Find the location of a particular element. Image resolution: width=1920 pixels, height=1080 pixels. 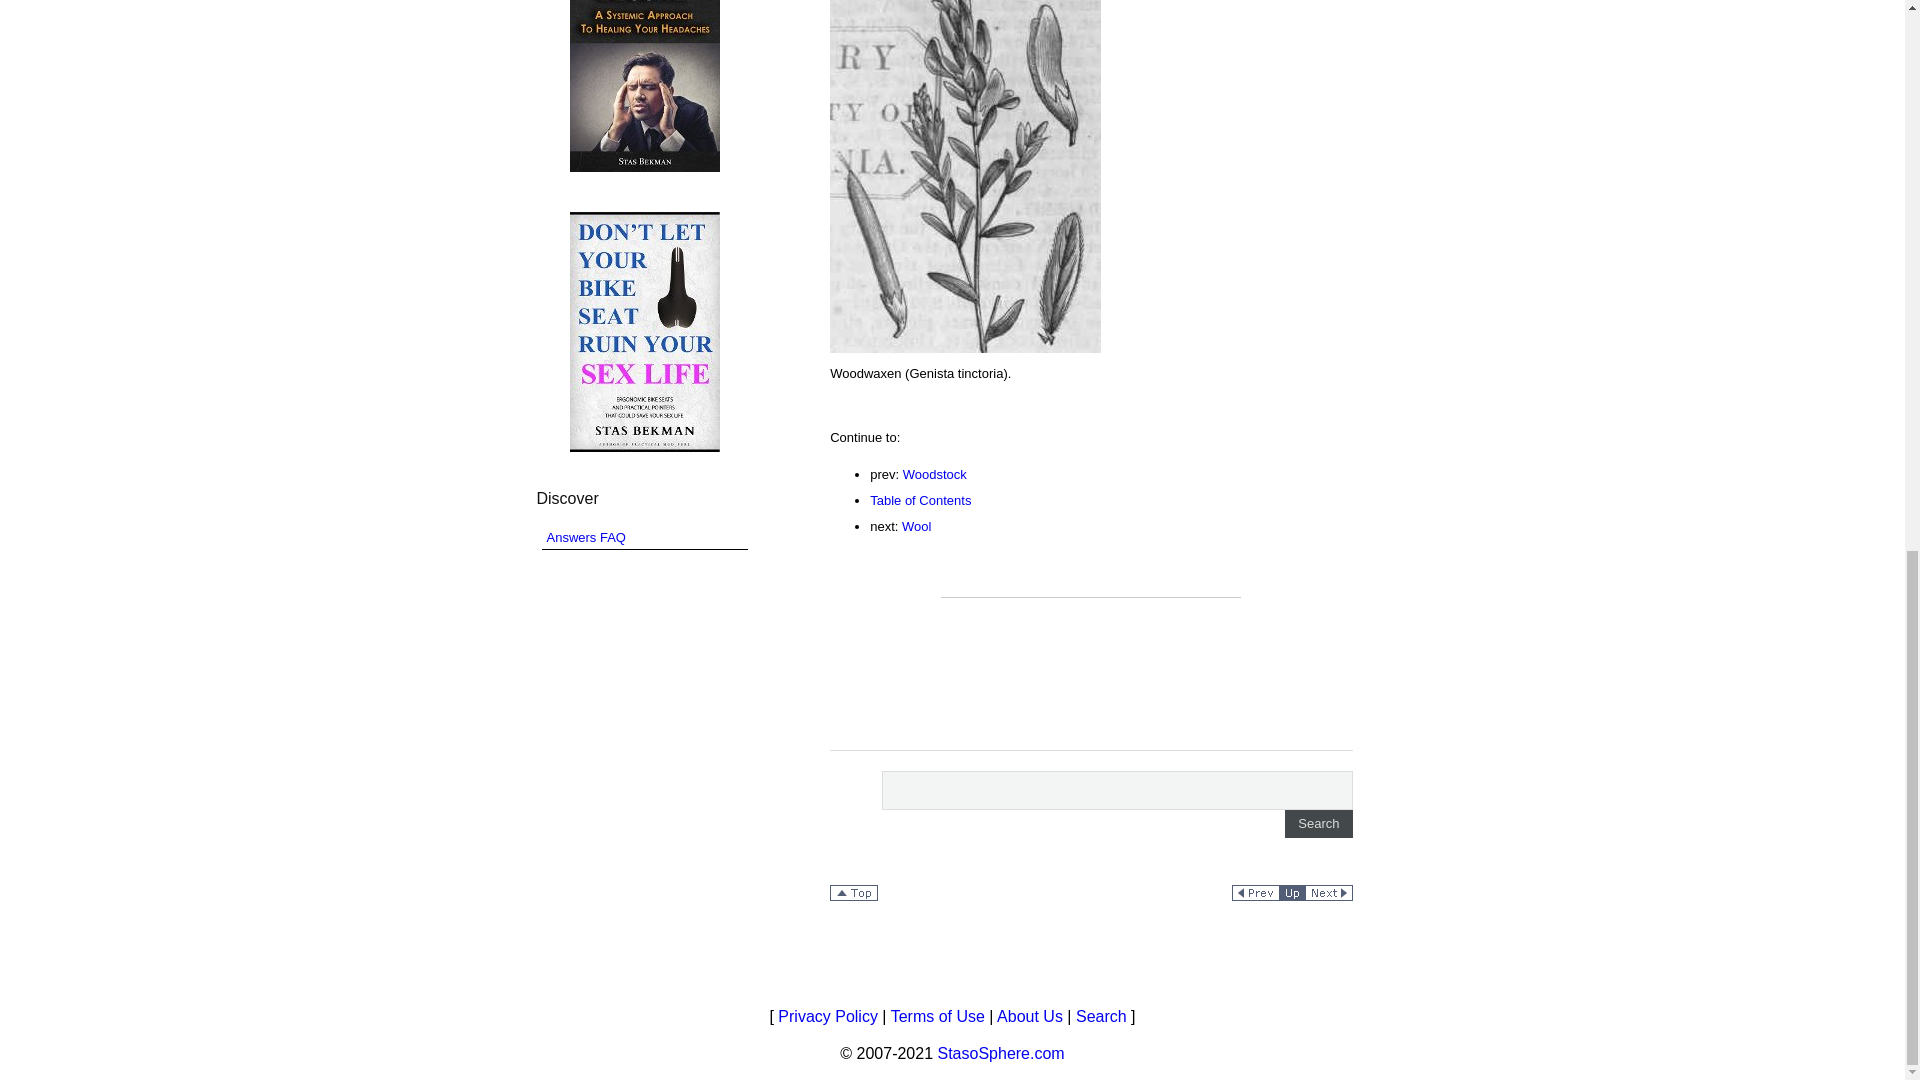

Woodstock is located at coordinates (934, 474).